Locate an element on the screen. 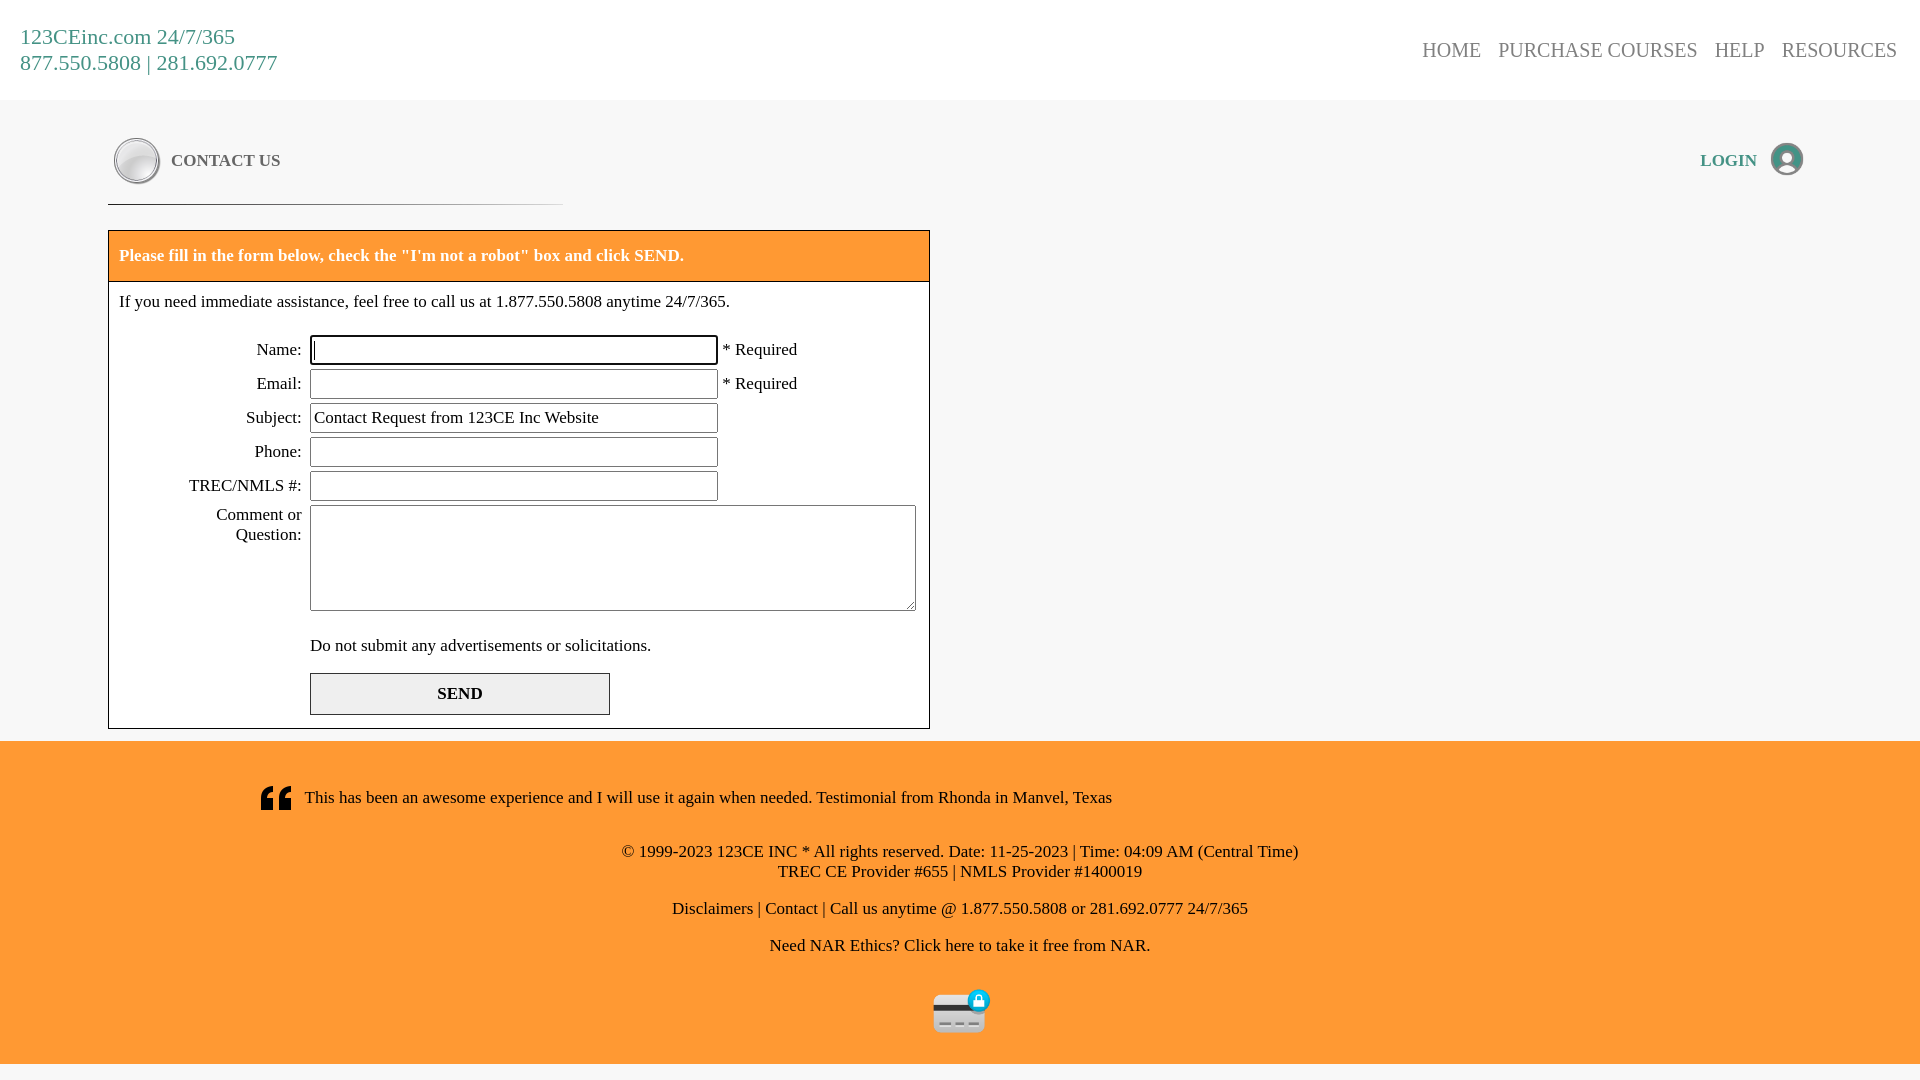 This screenshot has height=1080, width=1920. eCommerce Tested. SSL Secured. is located at coordinates (962, 1011).